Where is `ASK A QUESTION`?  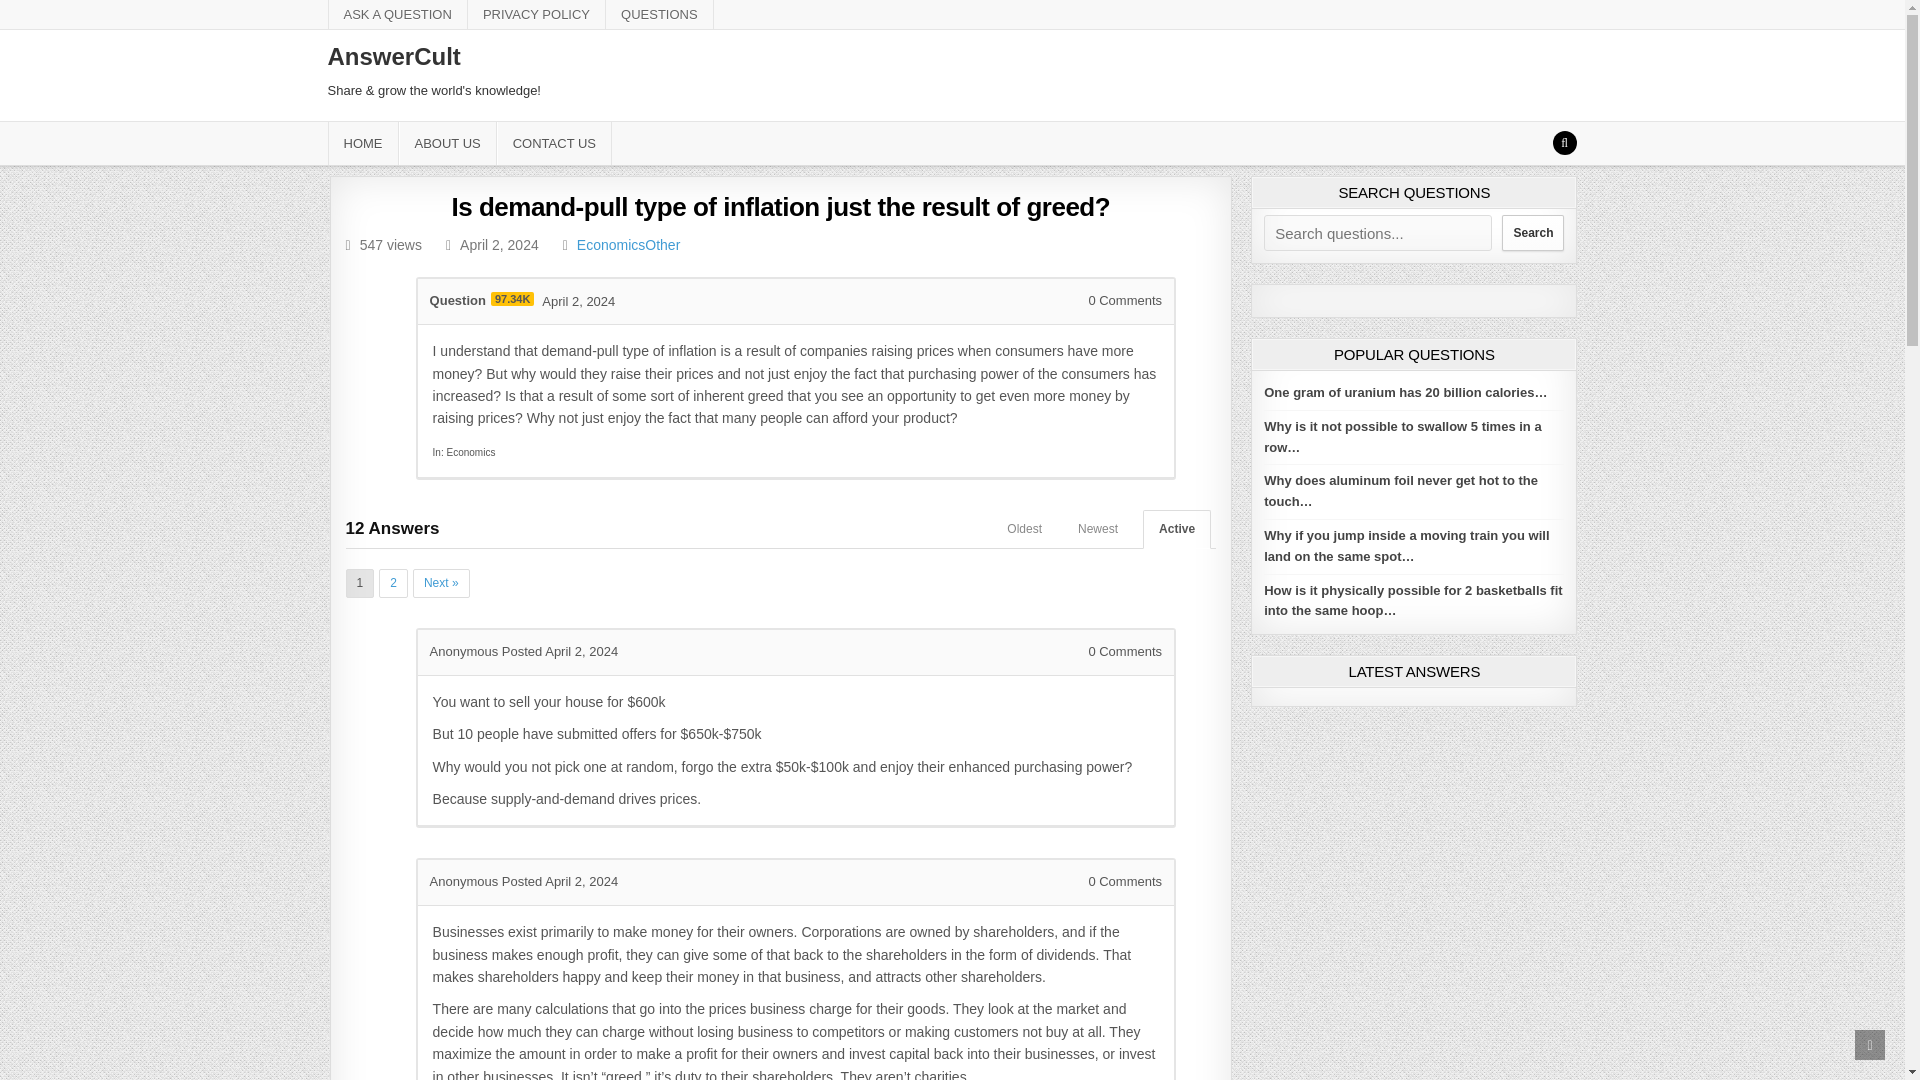
ASK A QUESTION is located at coordinates (398, 14).